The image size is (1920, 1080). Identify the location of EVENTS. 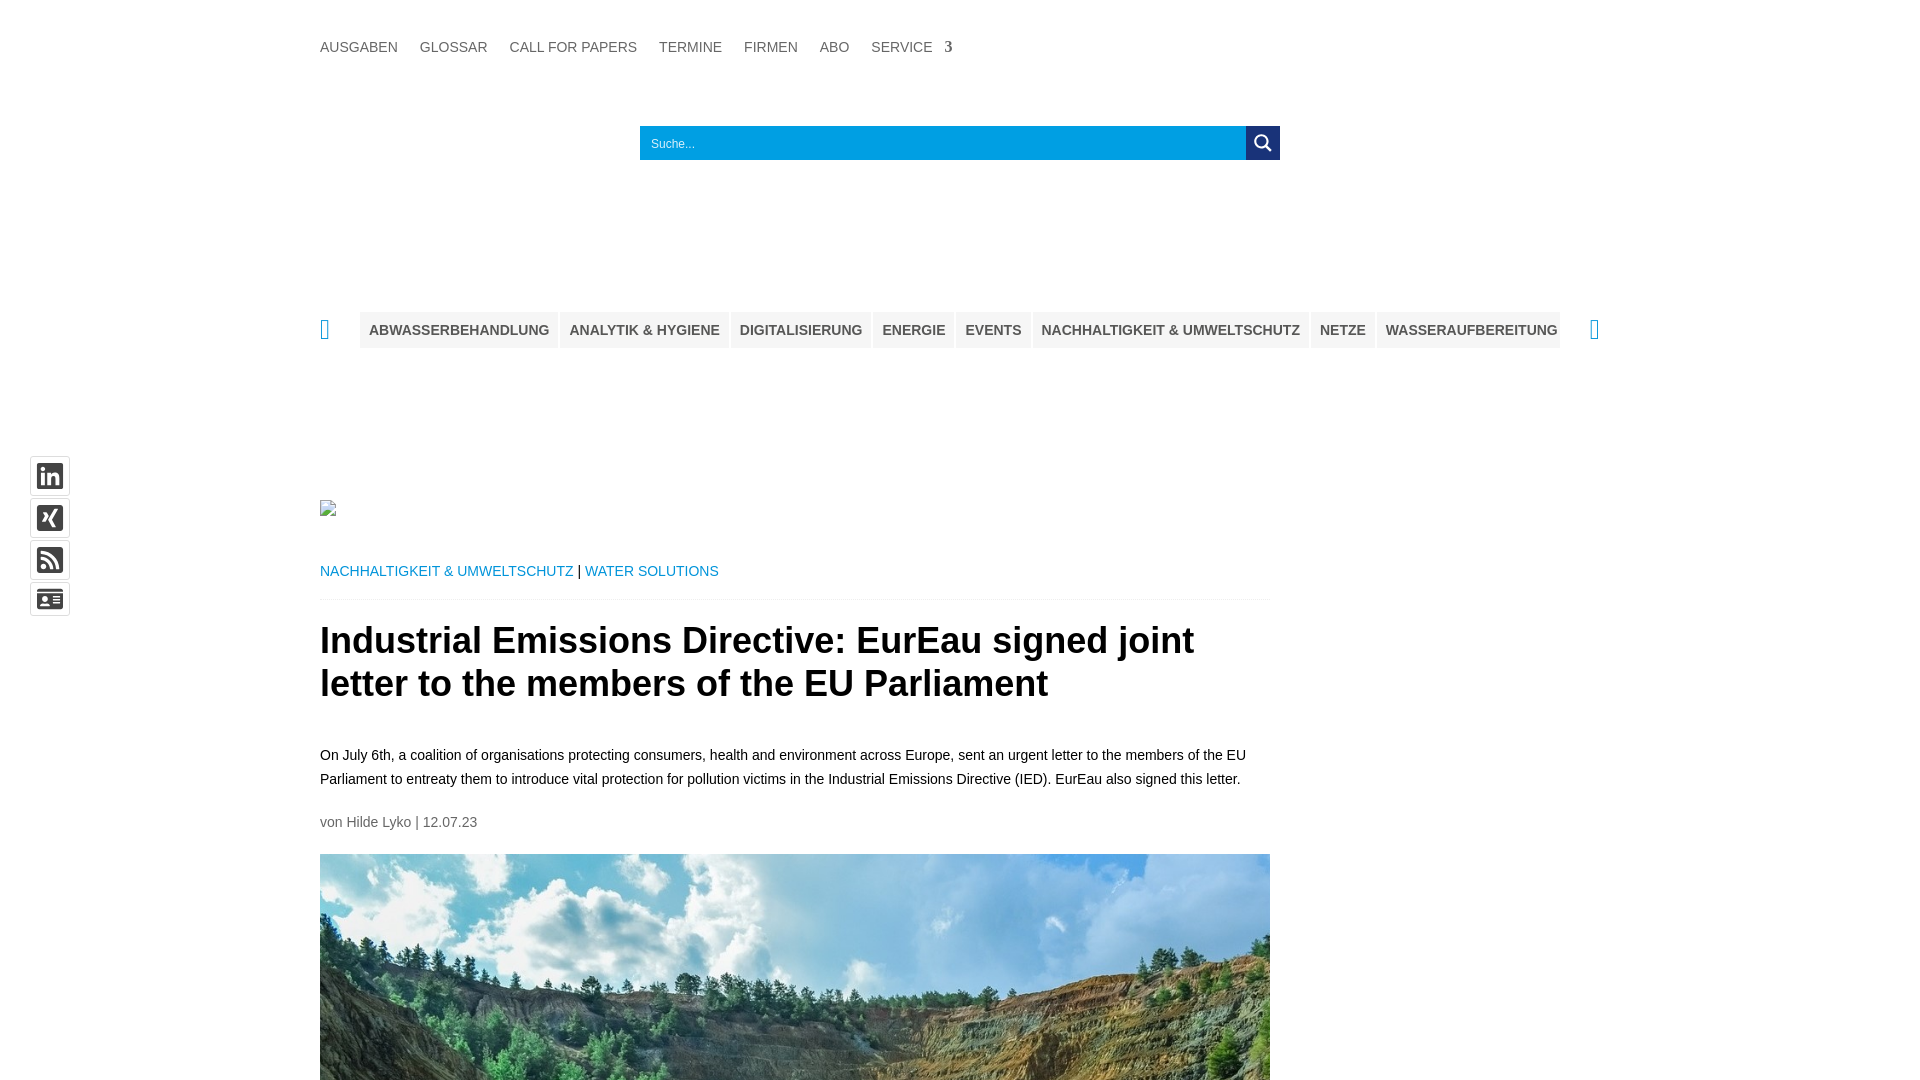
(992, 330).